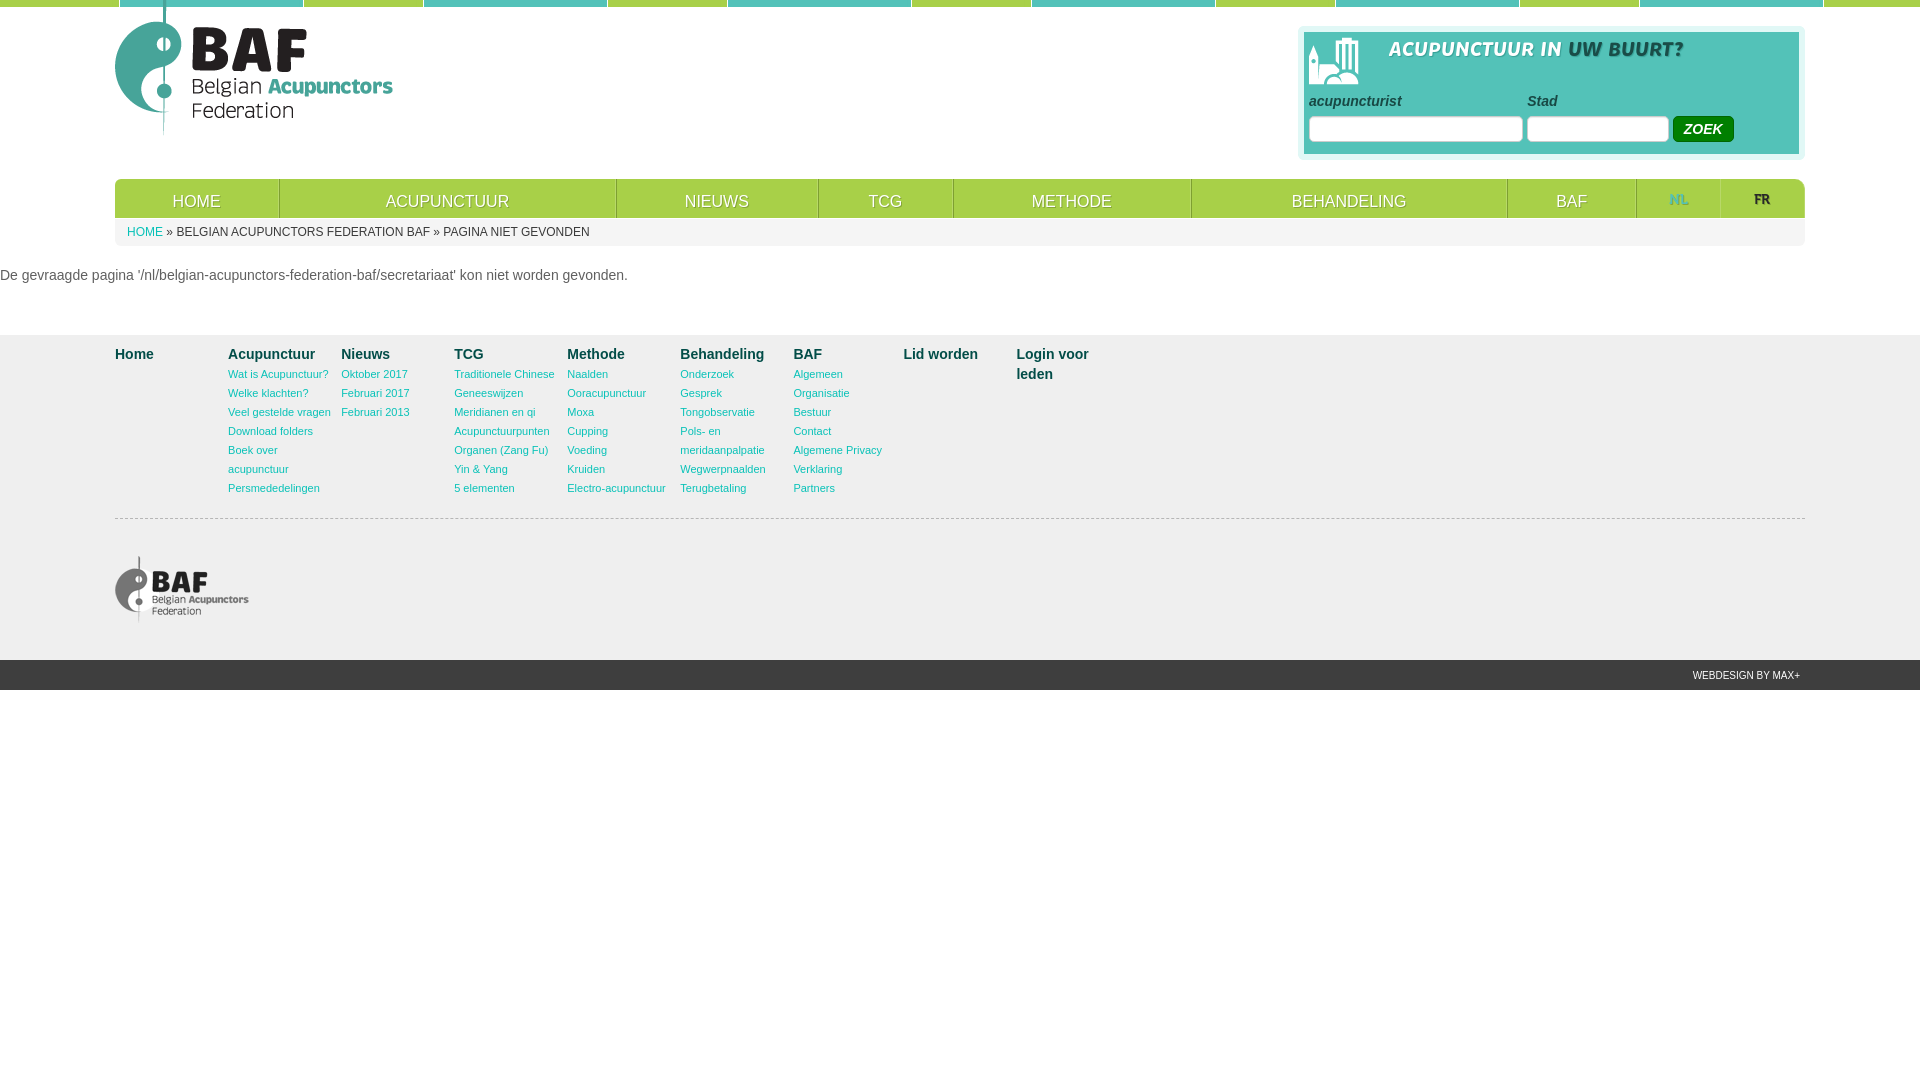 The width and height of the screenshot is (1920, 1080). Describe the element at coordinates (501, 450) in the screenshot. I see `Organen (Zang Fu)` at that location.